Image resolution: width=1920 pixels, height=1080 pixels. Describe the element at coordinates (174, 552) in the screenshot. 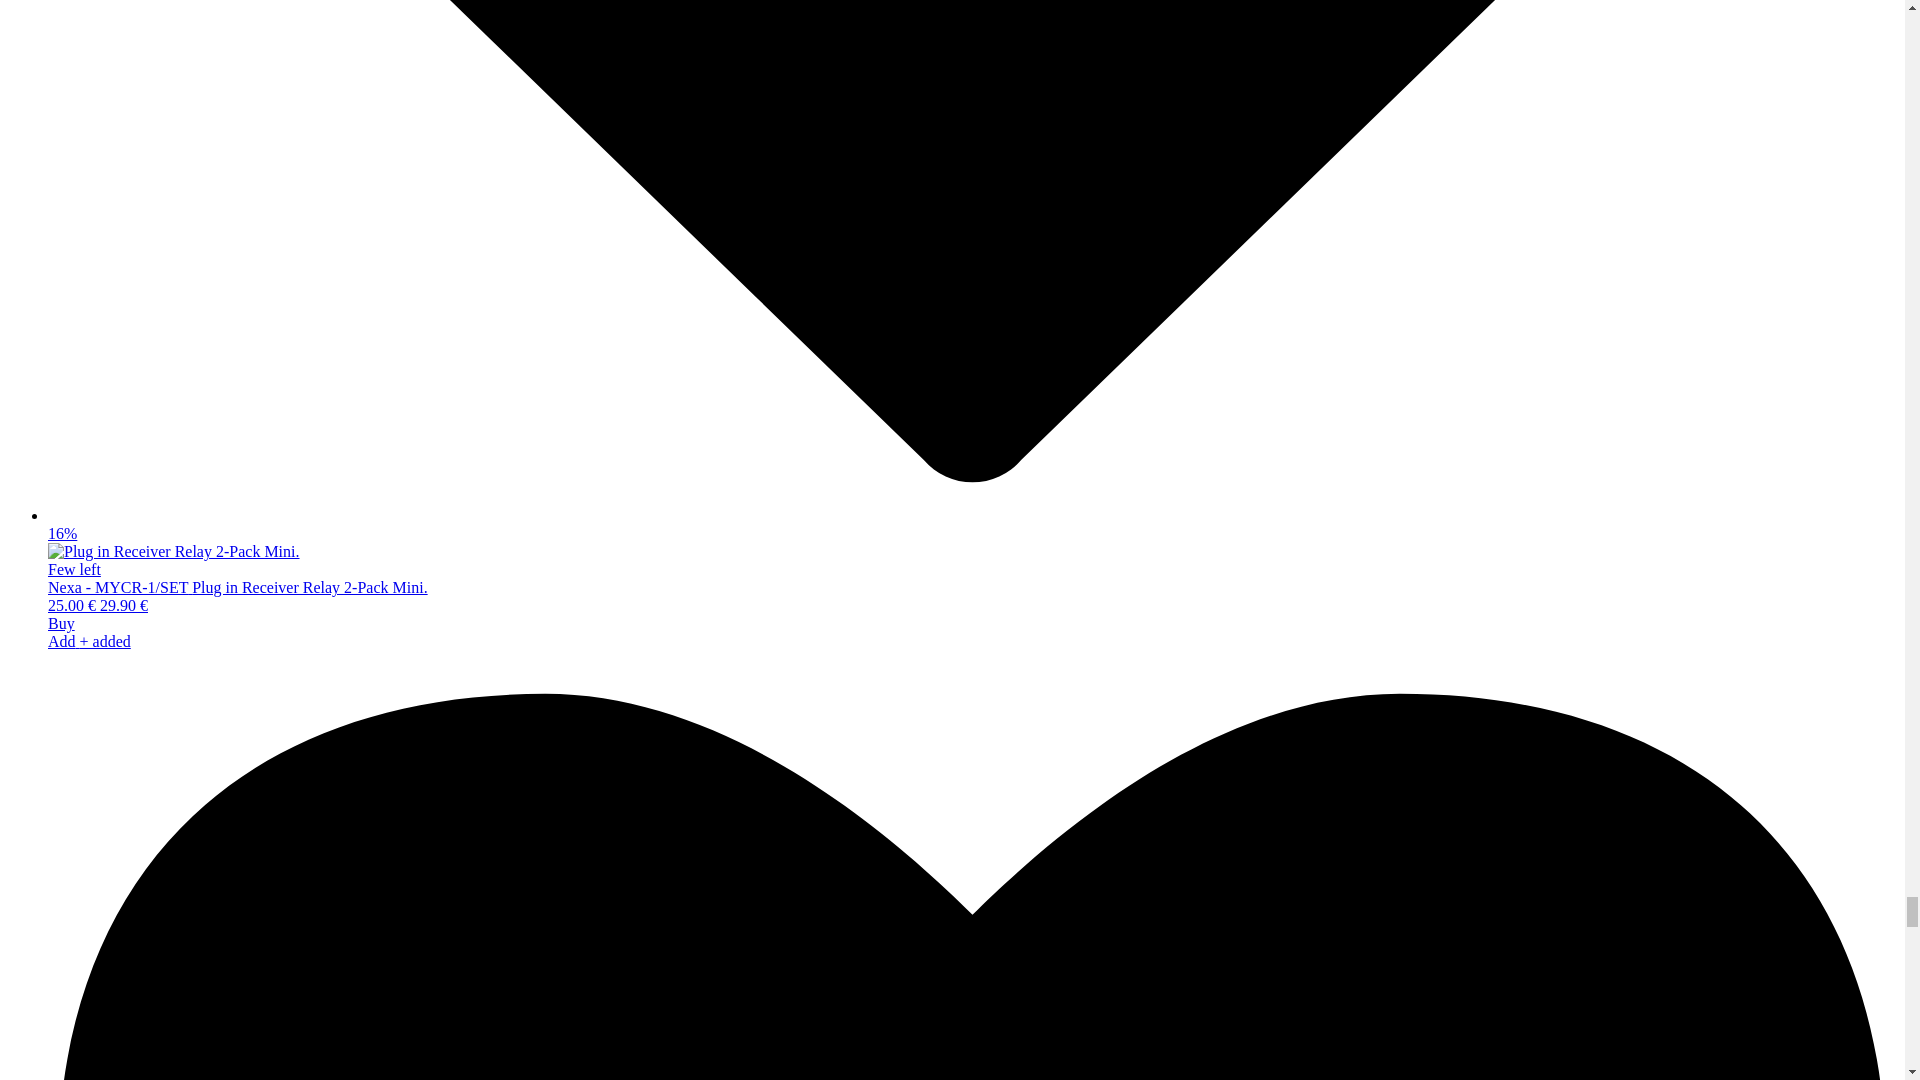

I see `Plug in Receiver Relay 2-Pack Mini.` at that location.